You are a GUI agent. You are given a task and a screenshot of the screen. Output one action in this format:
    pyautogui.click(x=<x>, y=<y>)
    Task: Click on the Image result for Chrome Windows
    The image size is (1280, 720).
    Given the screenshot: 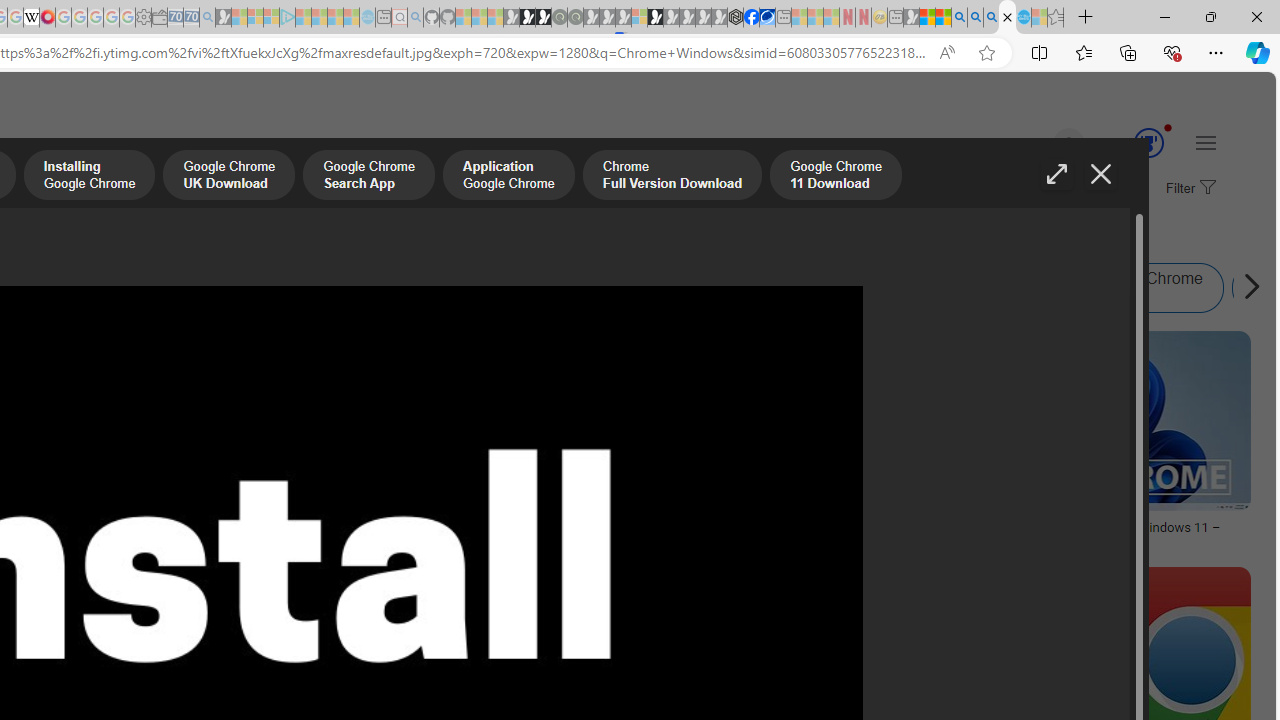 What is the action you would take?
    pyautogui.click(x=590, y=611)
    